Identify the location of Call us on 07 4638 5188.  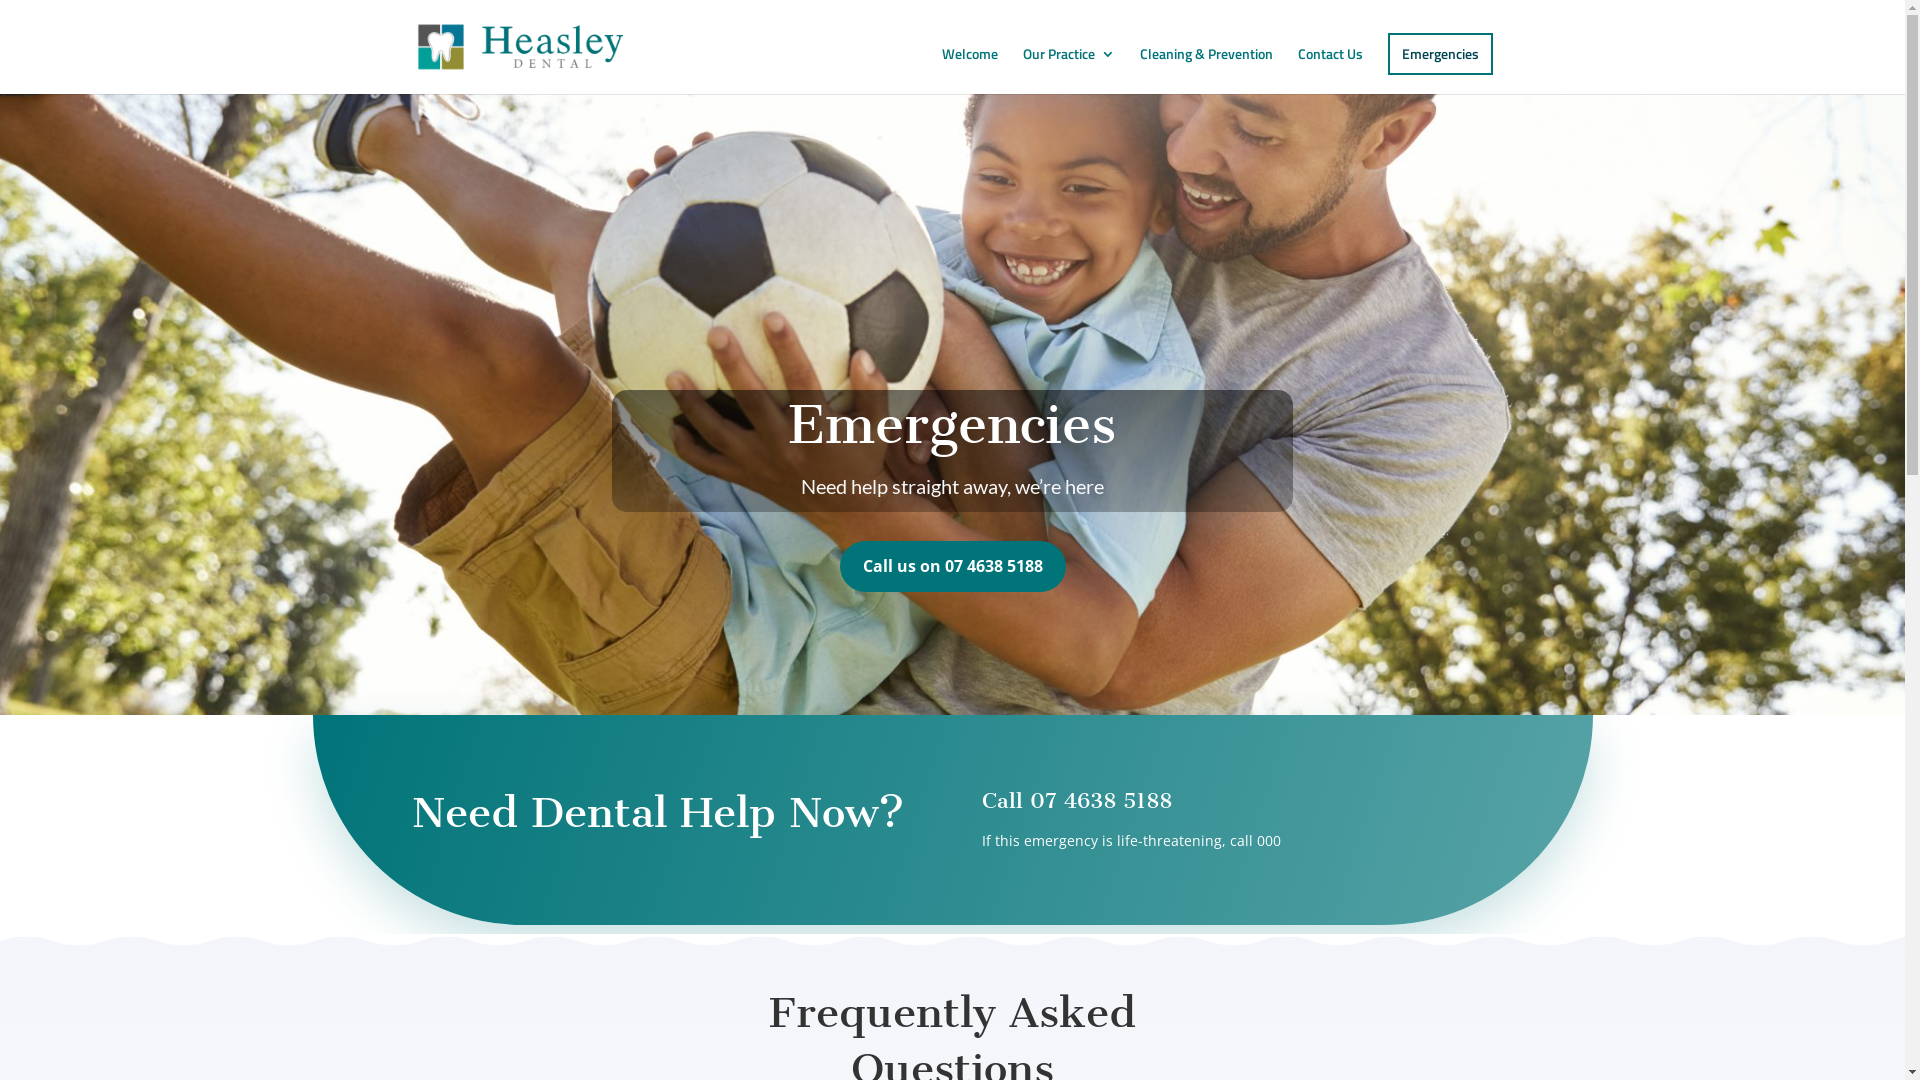
(953, 566).